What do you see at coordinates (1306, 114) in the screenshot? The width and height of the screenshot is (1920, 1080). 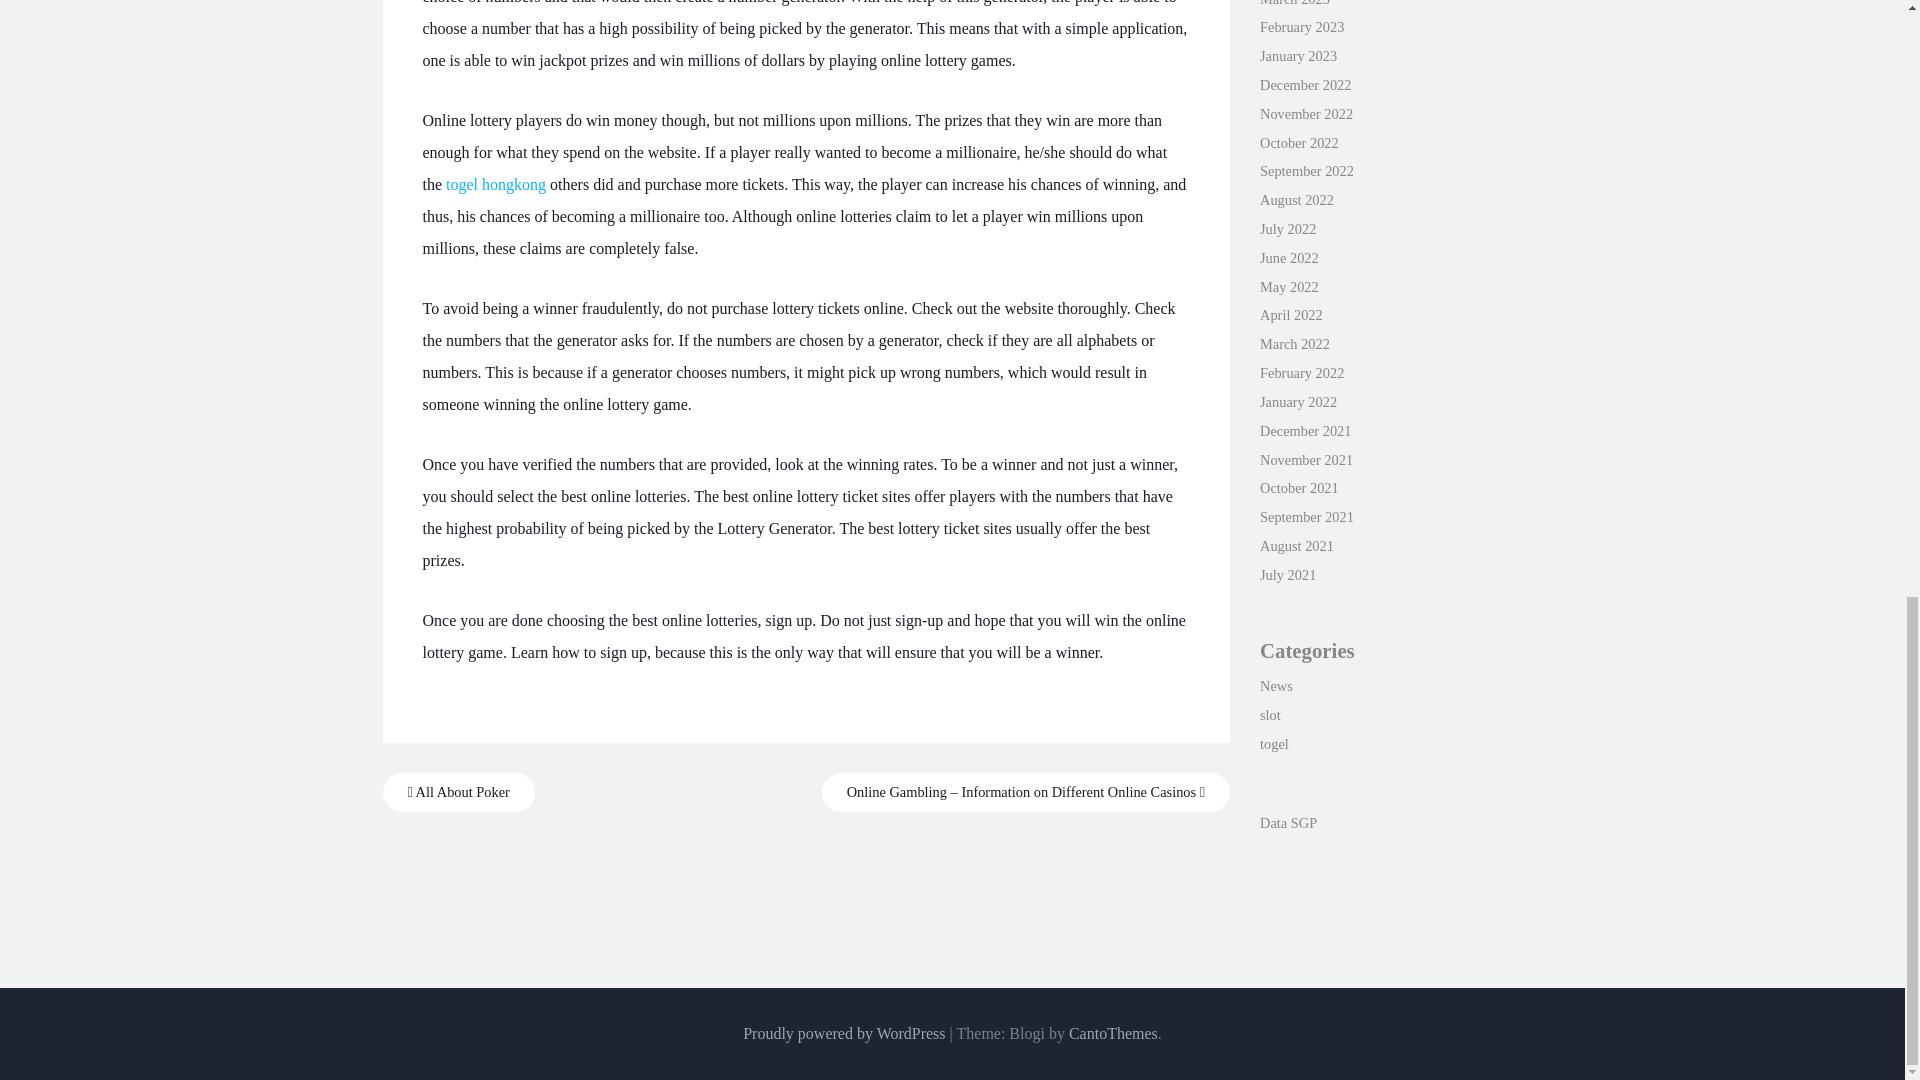 I see `November 2022` at bounding box center [1306, 114].